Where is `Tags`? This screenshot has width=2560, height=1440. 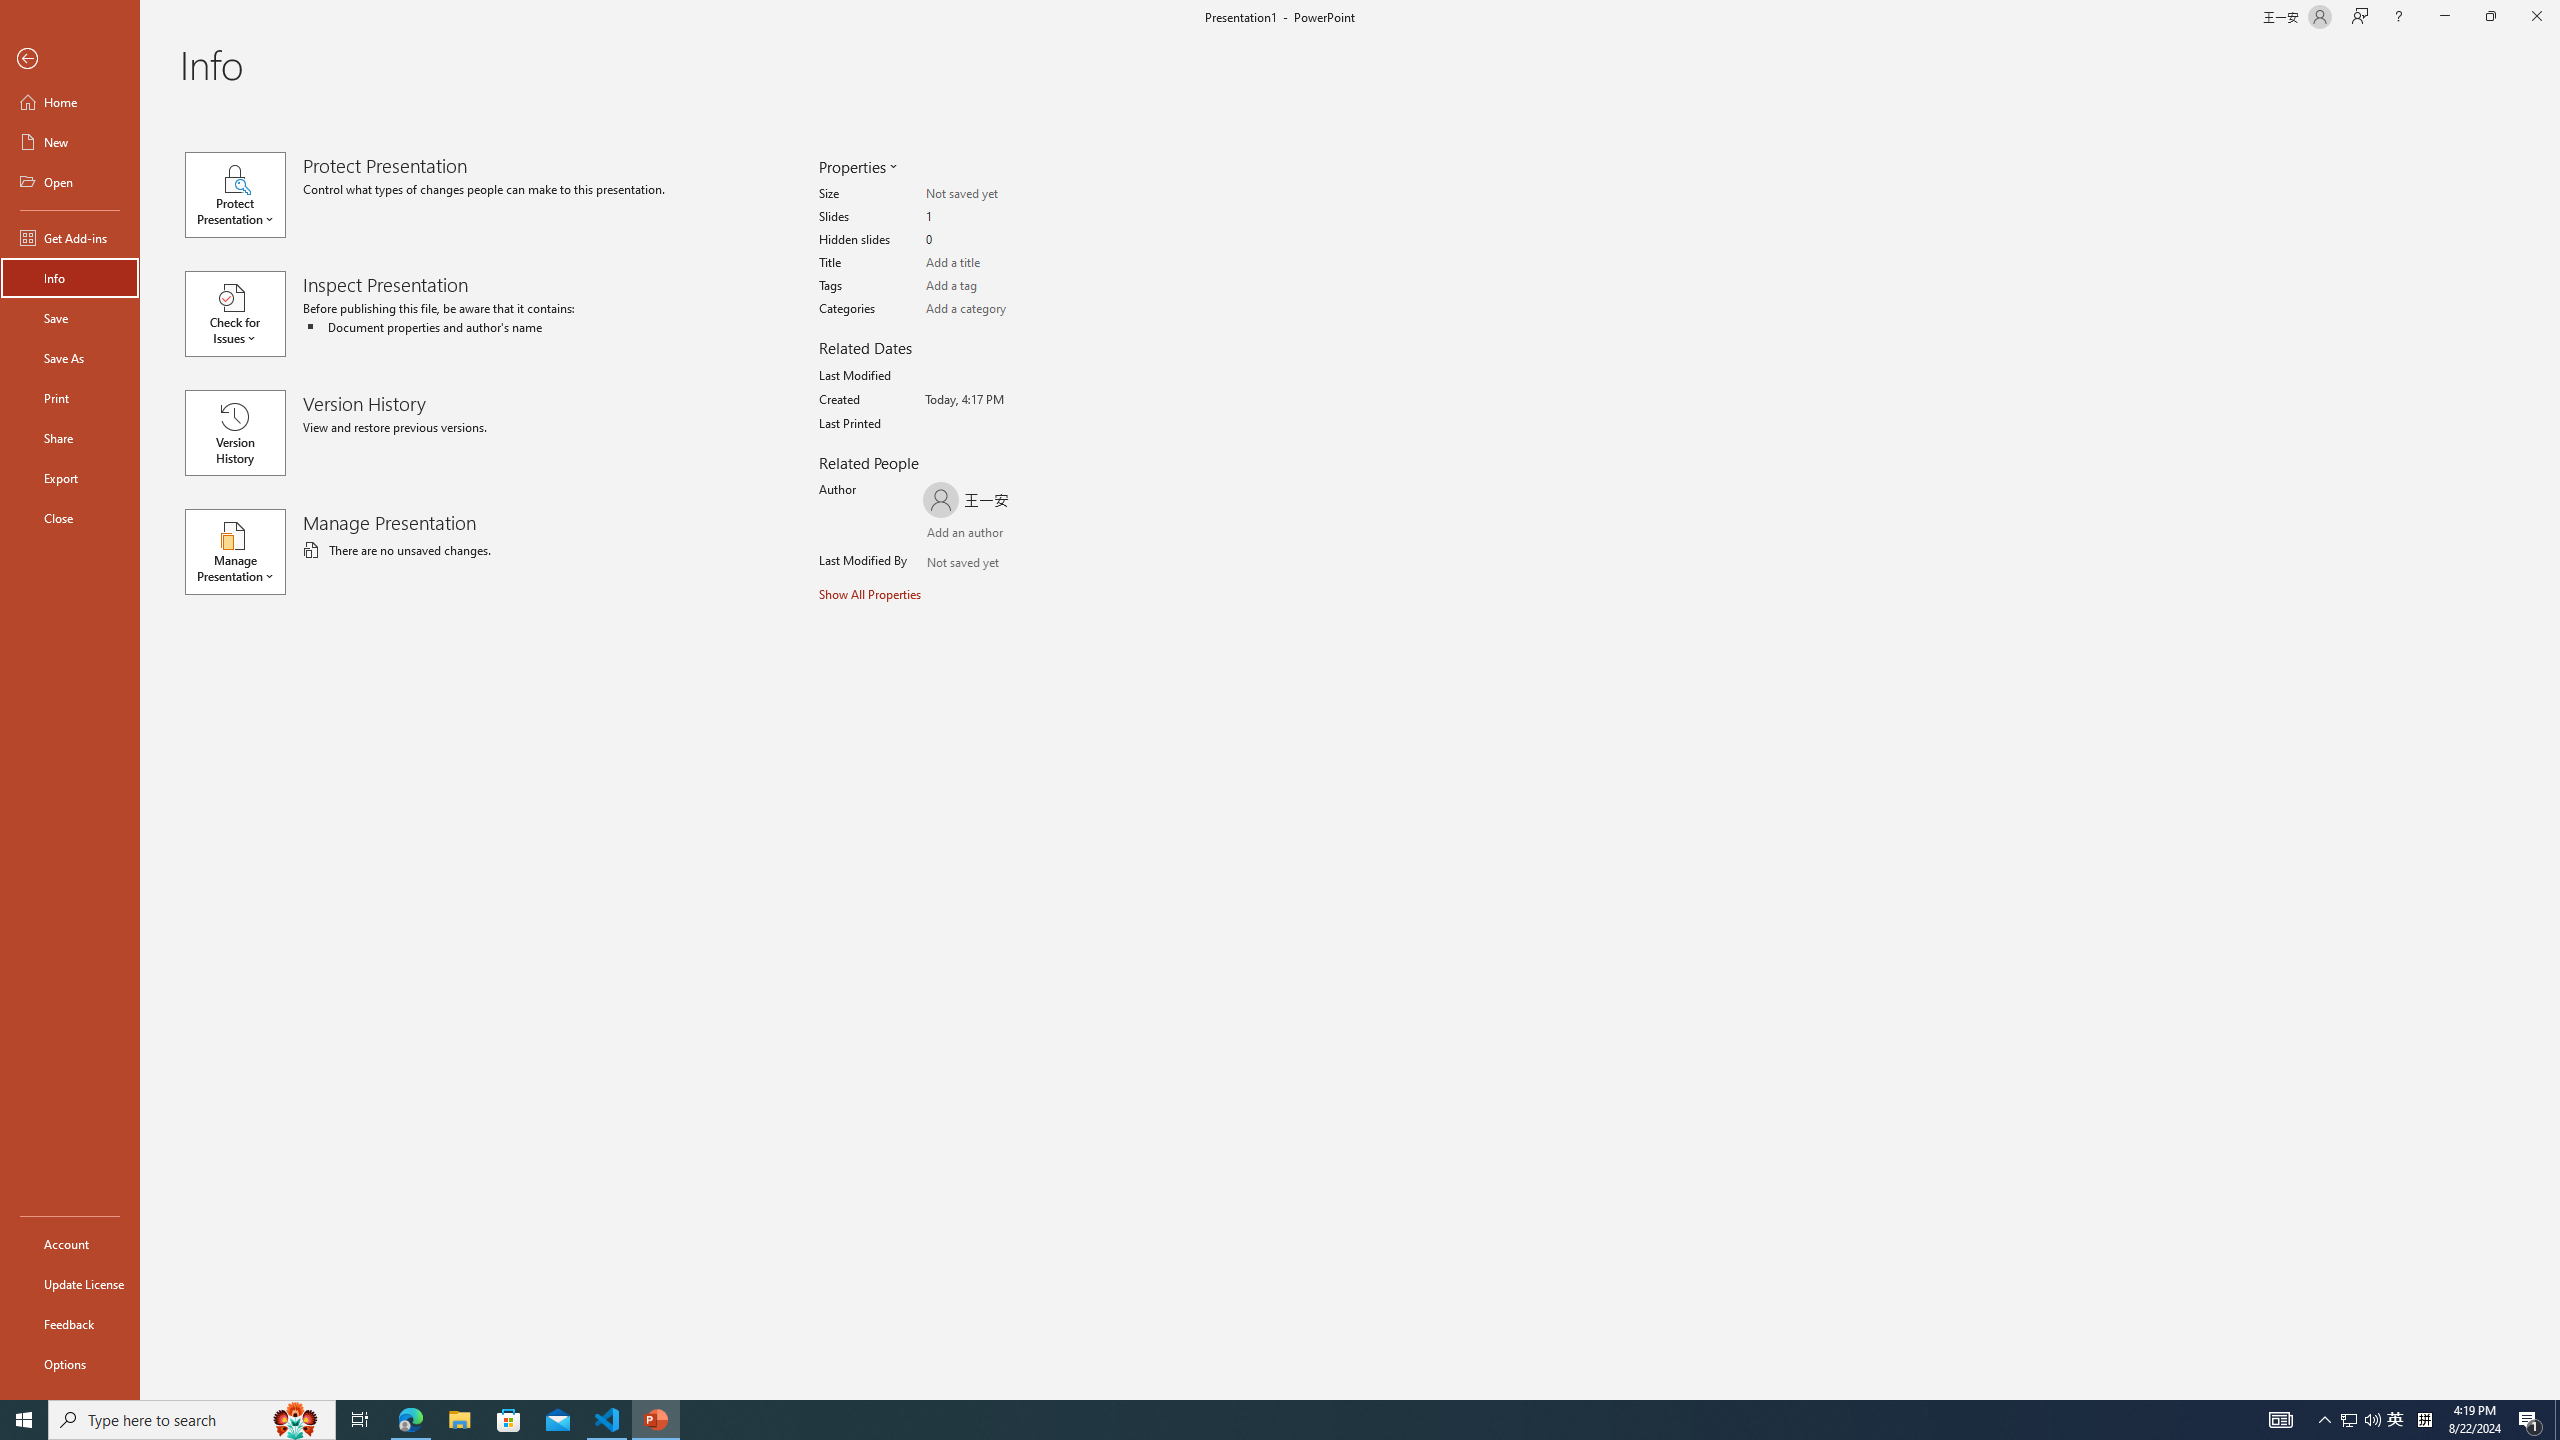
Tags is located at coordinates (1004, 286).